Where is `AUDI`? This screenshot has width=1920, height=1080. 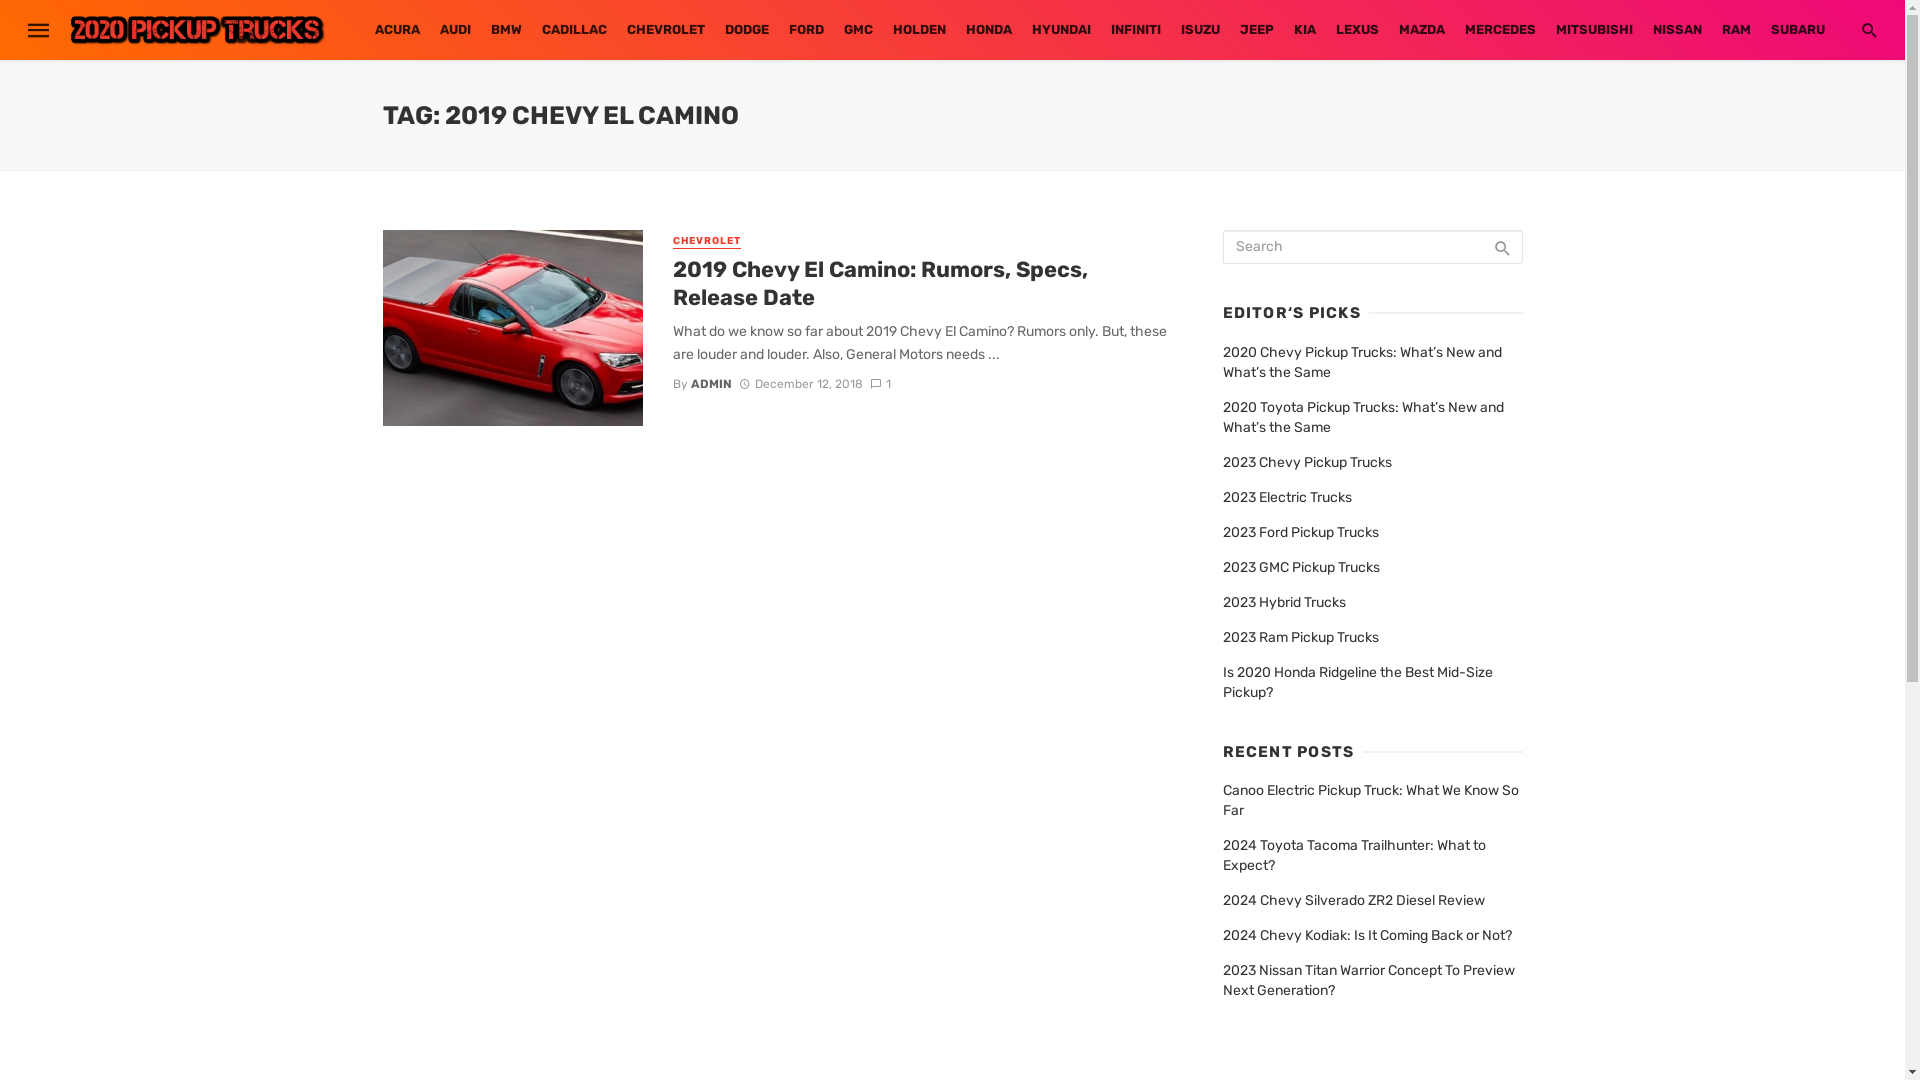
AUDI is located at coordinates (456, 30).